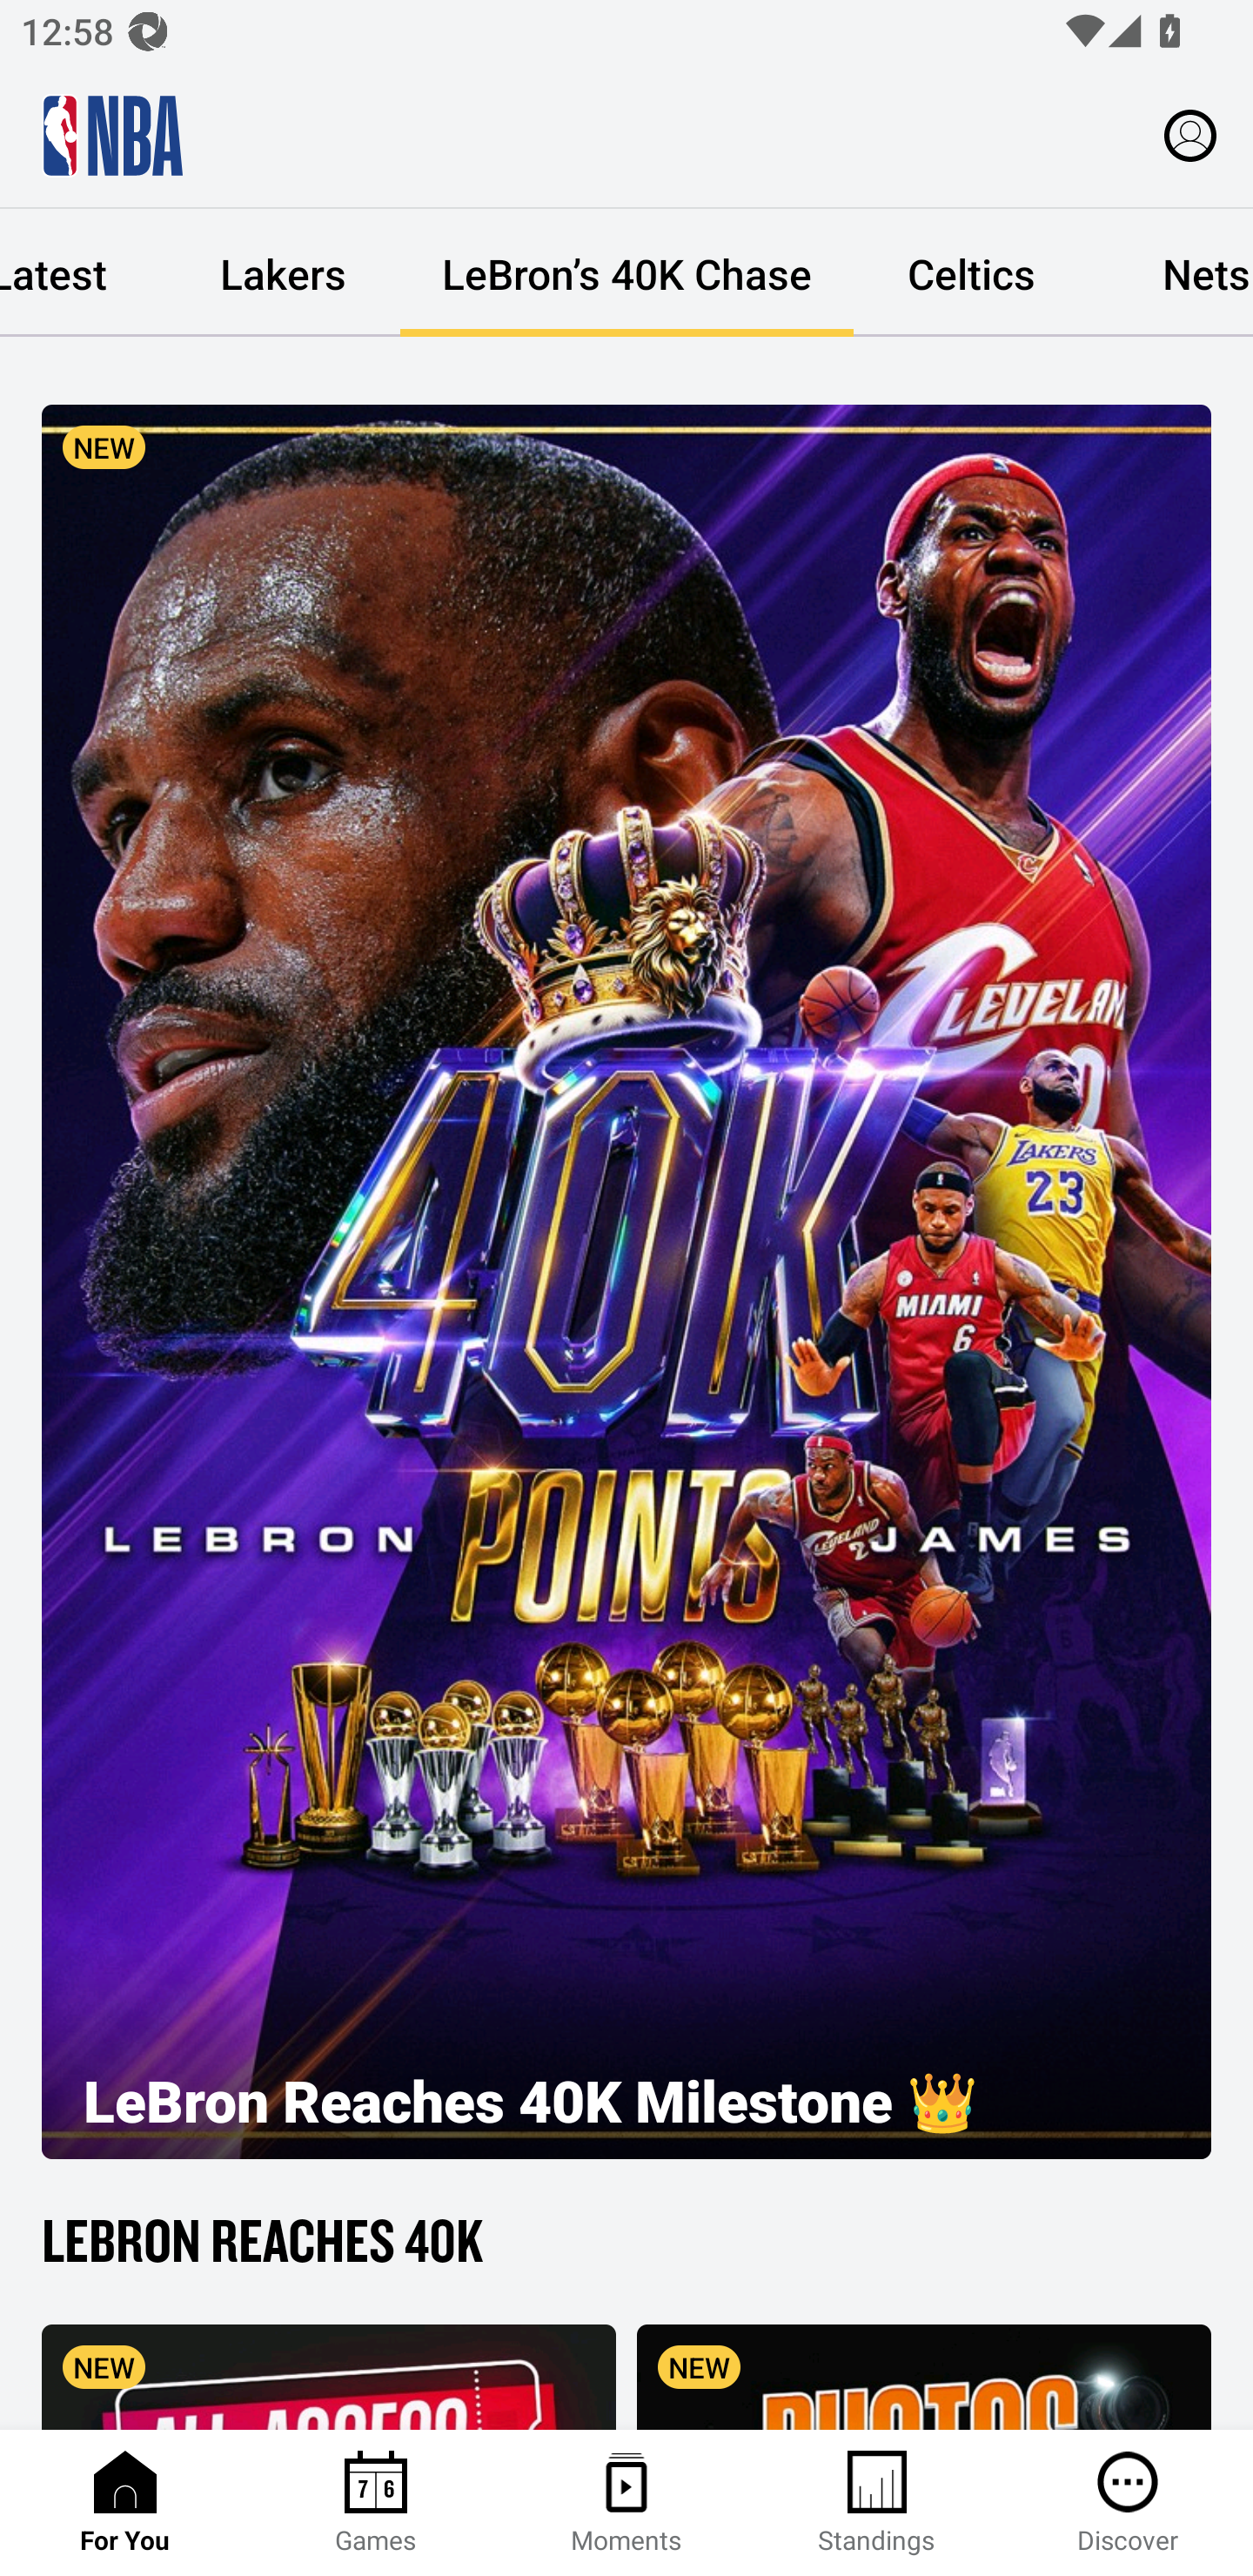 The width and height of the screenshot is (1253, 2576). Describe the element at coordinates (877, 2503) in the screenshot. I see `Standings` at that location.